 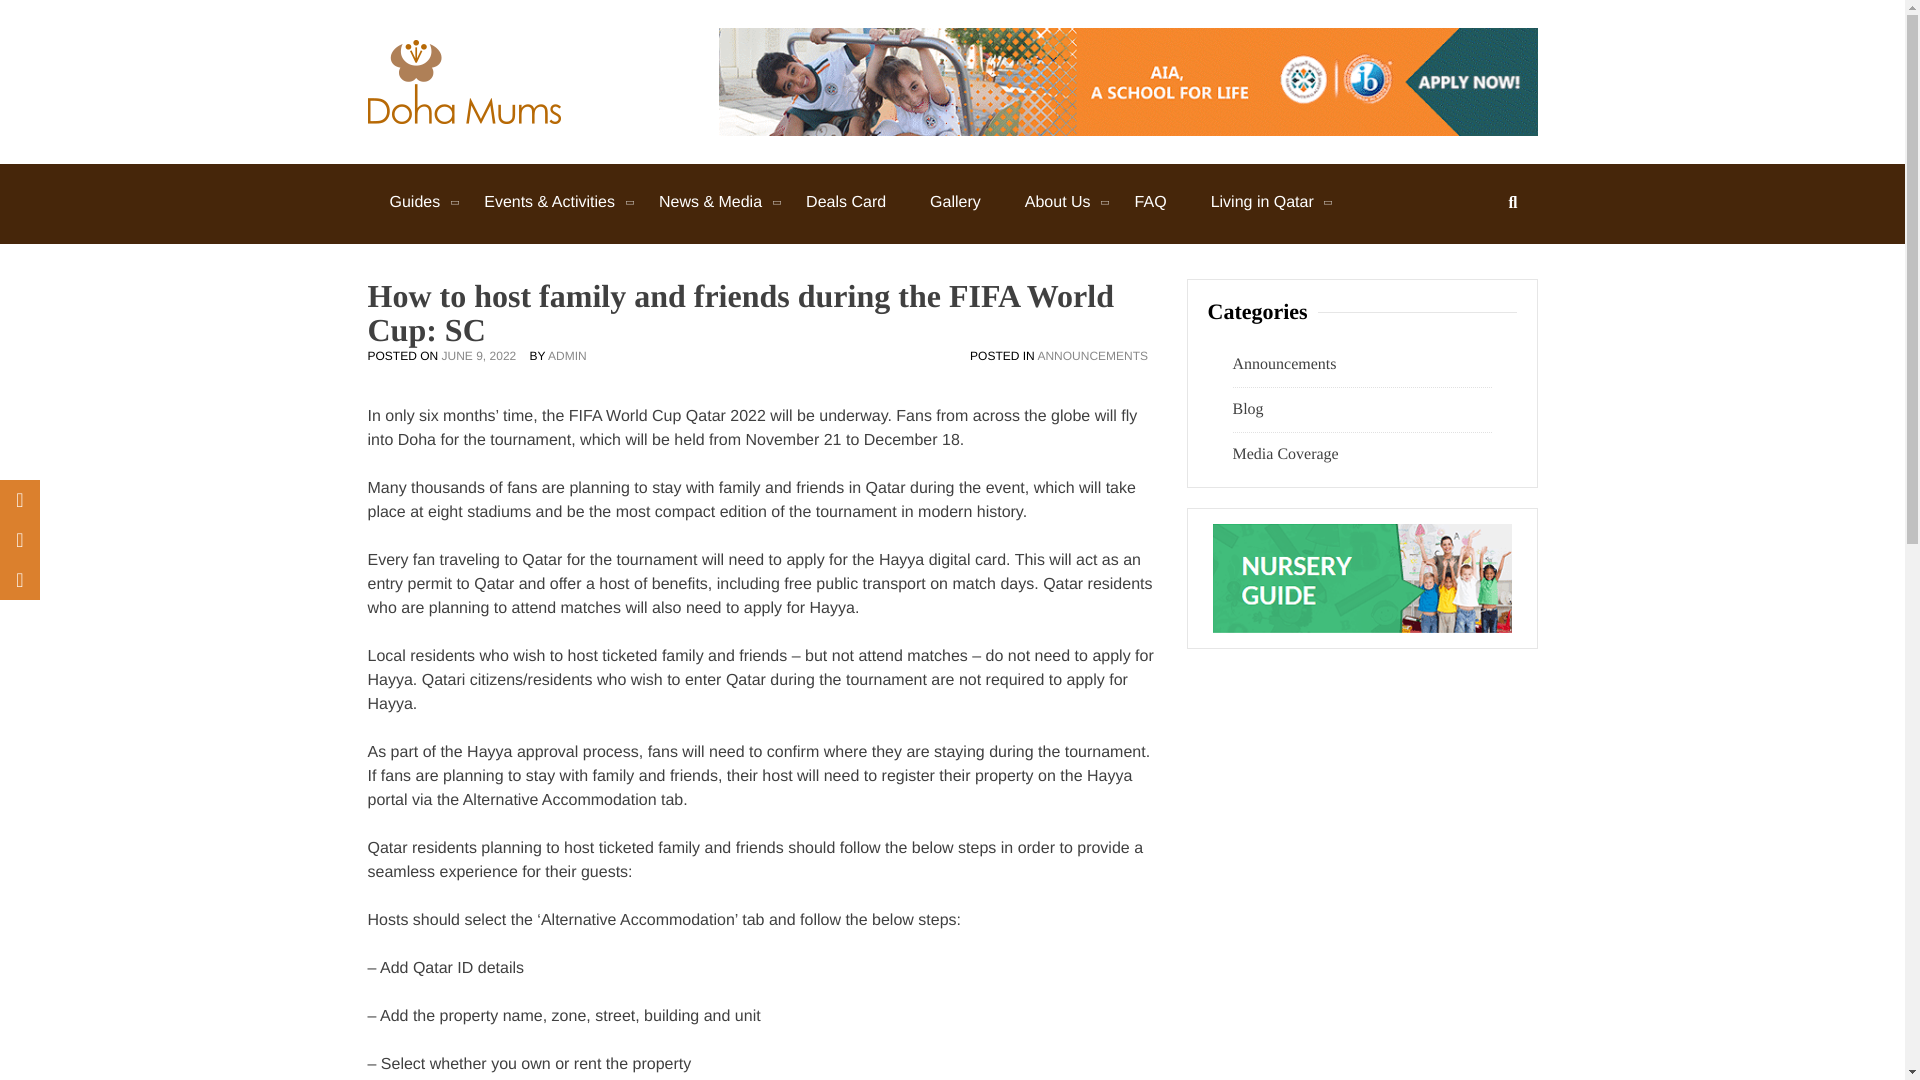 What do you see at coordinates (650, 106) in the screenshot?
I see `Doha Mums` at bounding box center [650, 106].